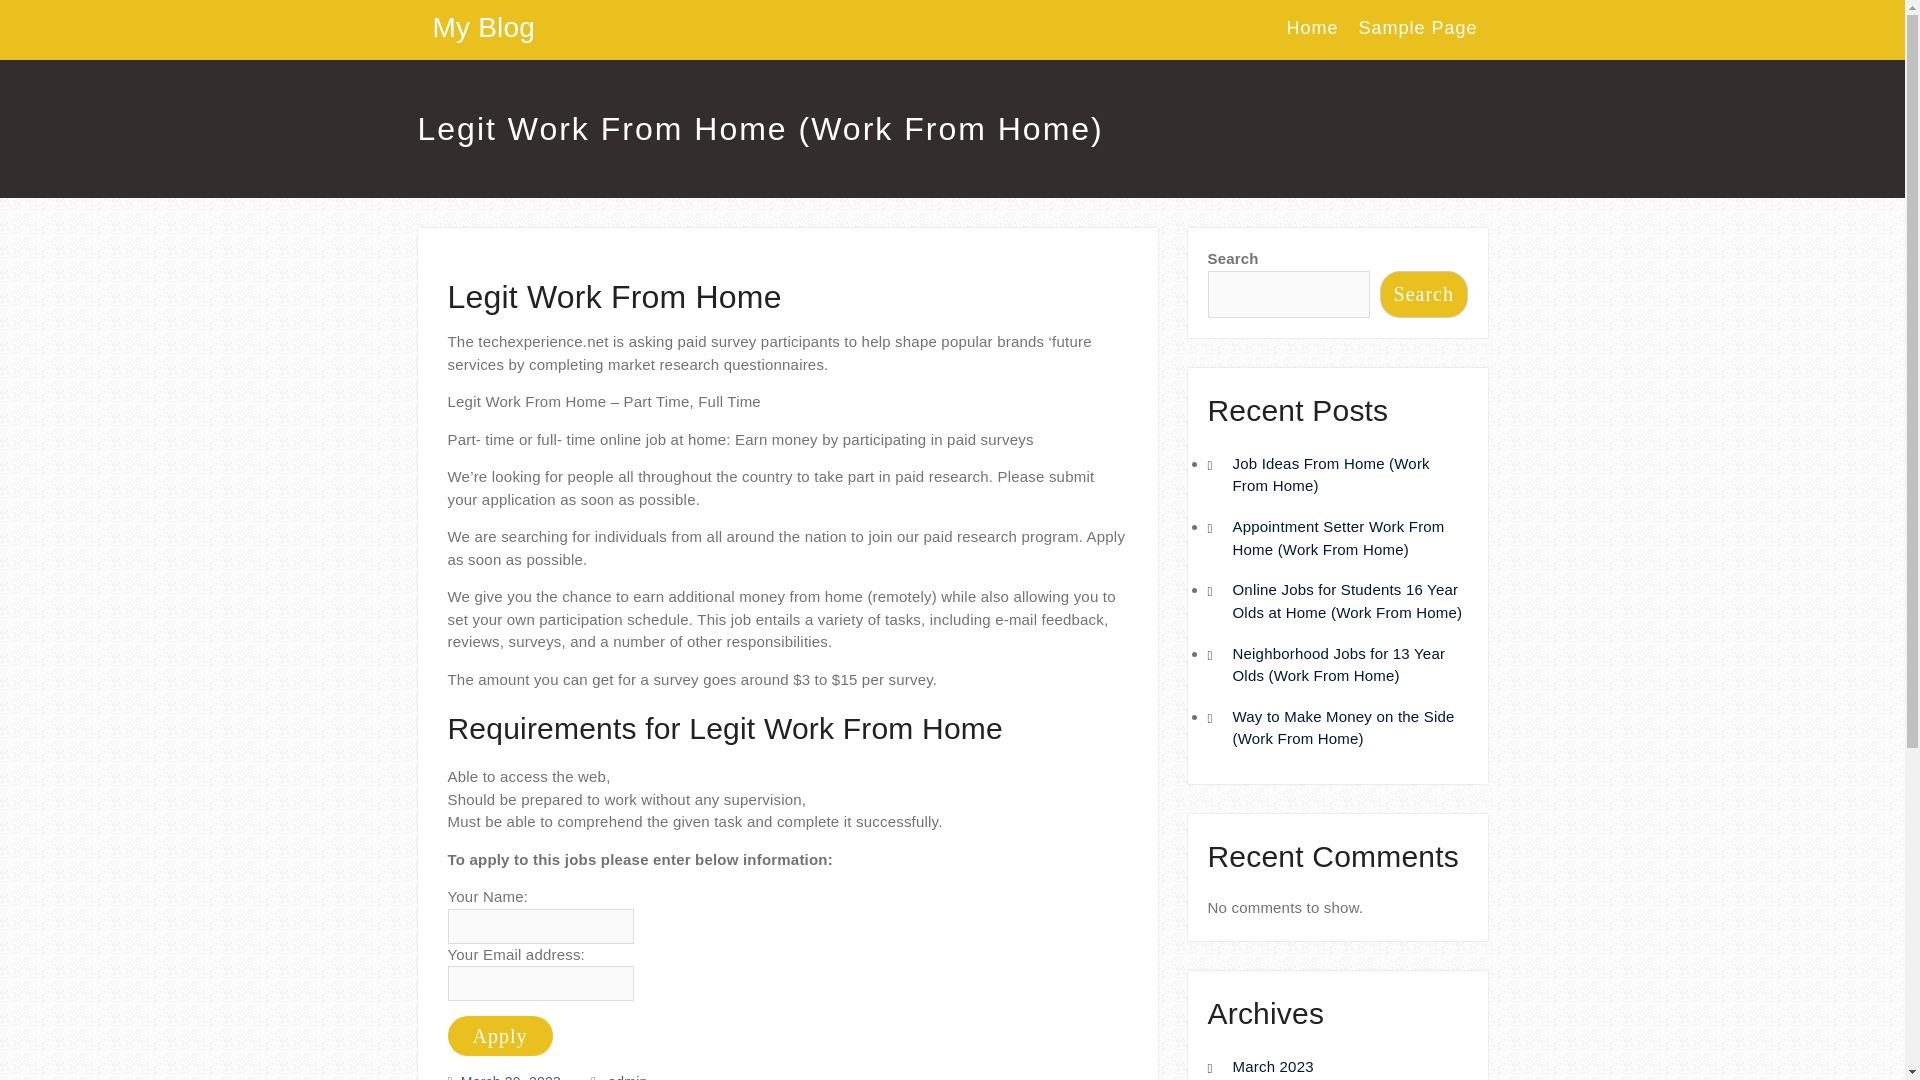  What do you see at coordinates (510, 1076) in the screenshot?
I see `March 29, 2023` at bounding box center [510, 1076].